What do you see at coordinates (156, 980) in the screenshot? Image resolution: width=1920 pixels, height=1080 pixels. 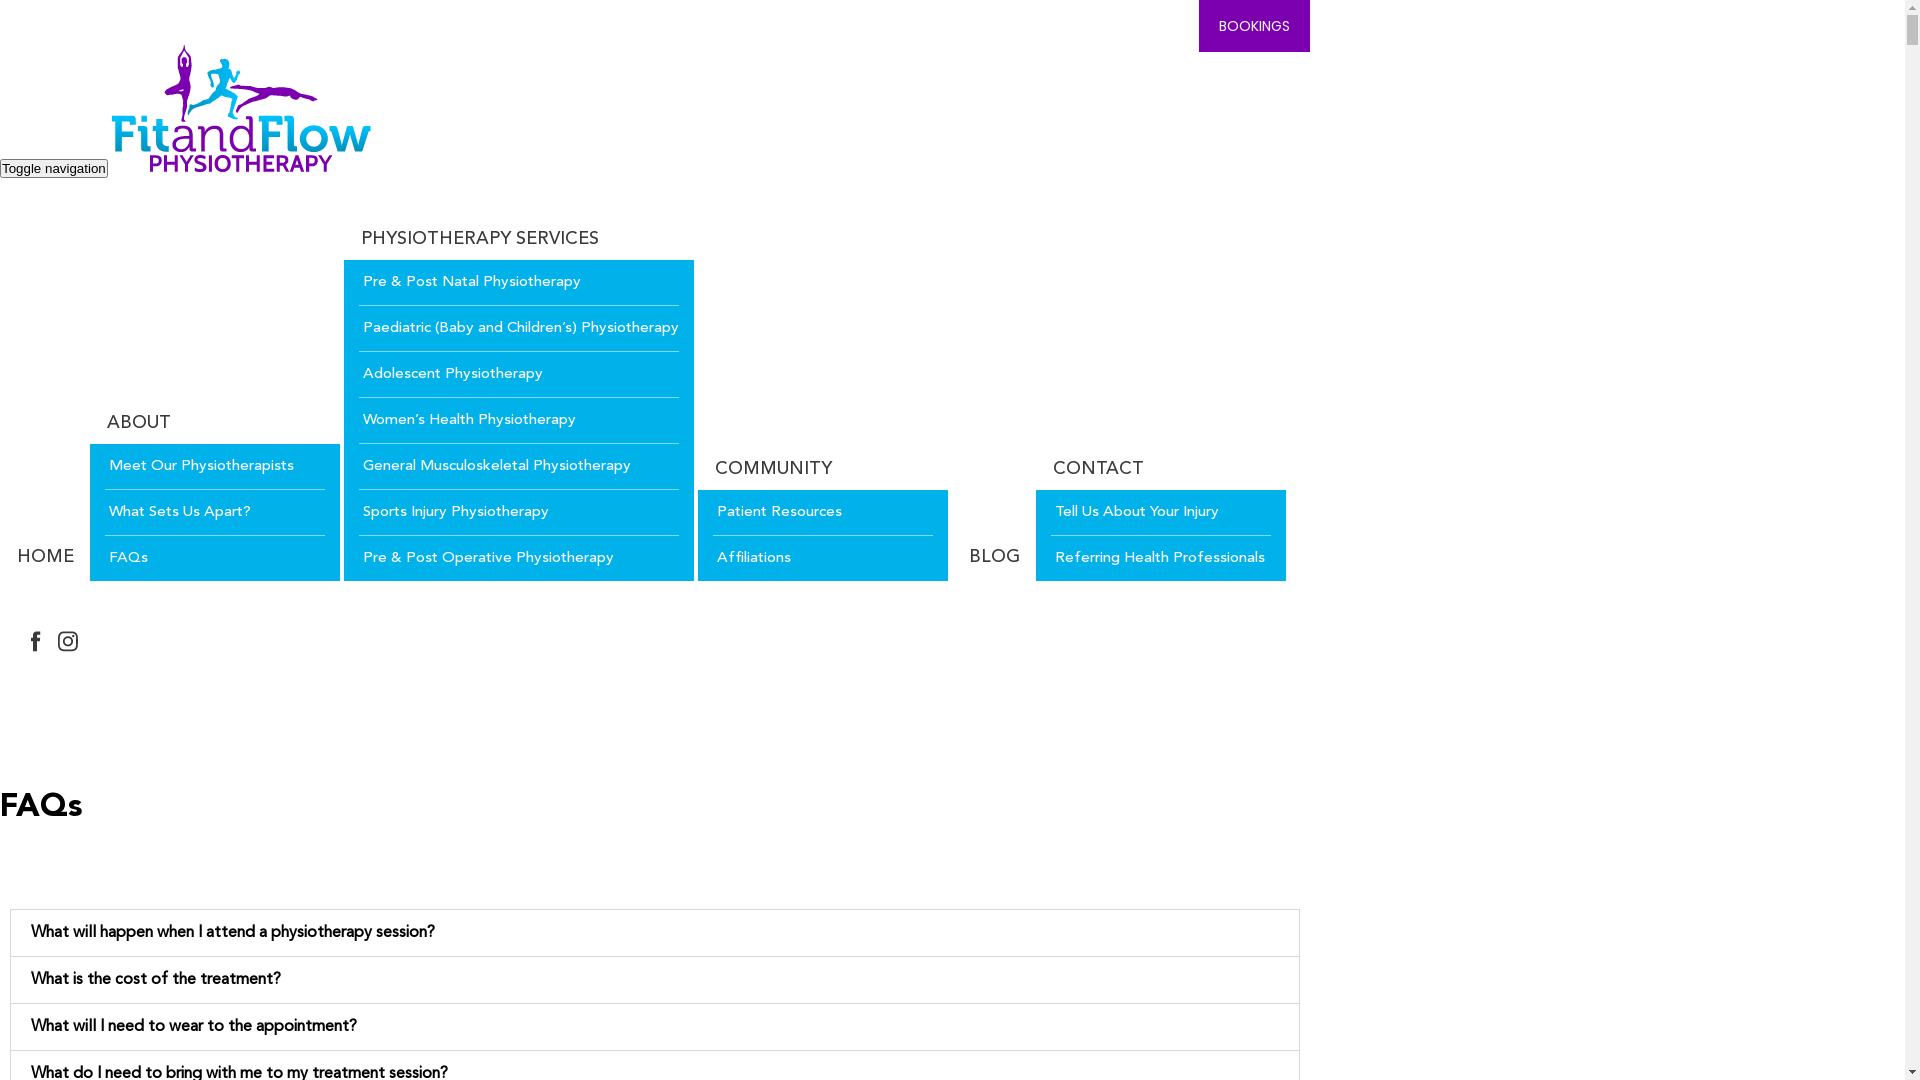 I see `What is the cost of the treatment?` at bounding box center [156, 980].